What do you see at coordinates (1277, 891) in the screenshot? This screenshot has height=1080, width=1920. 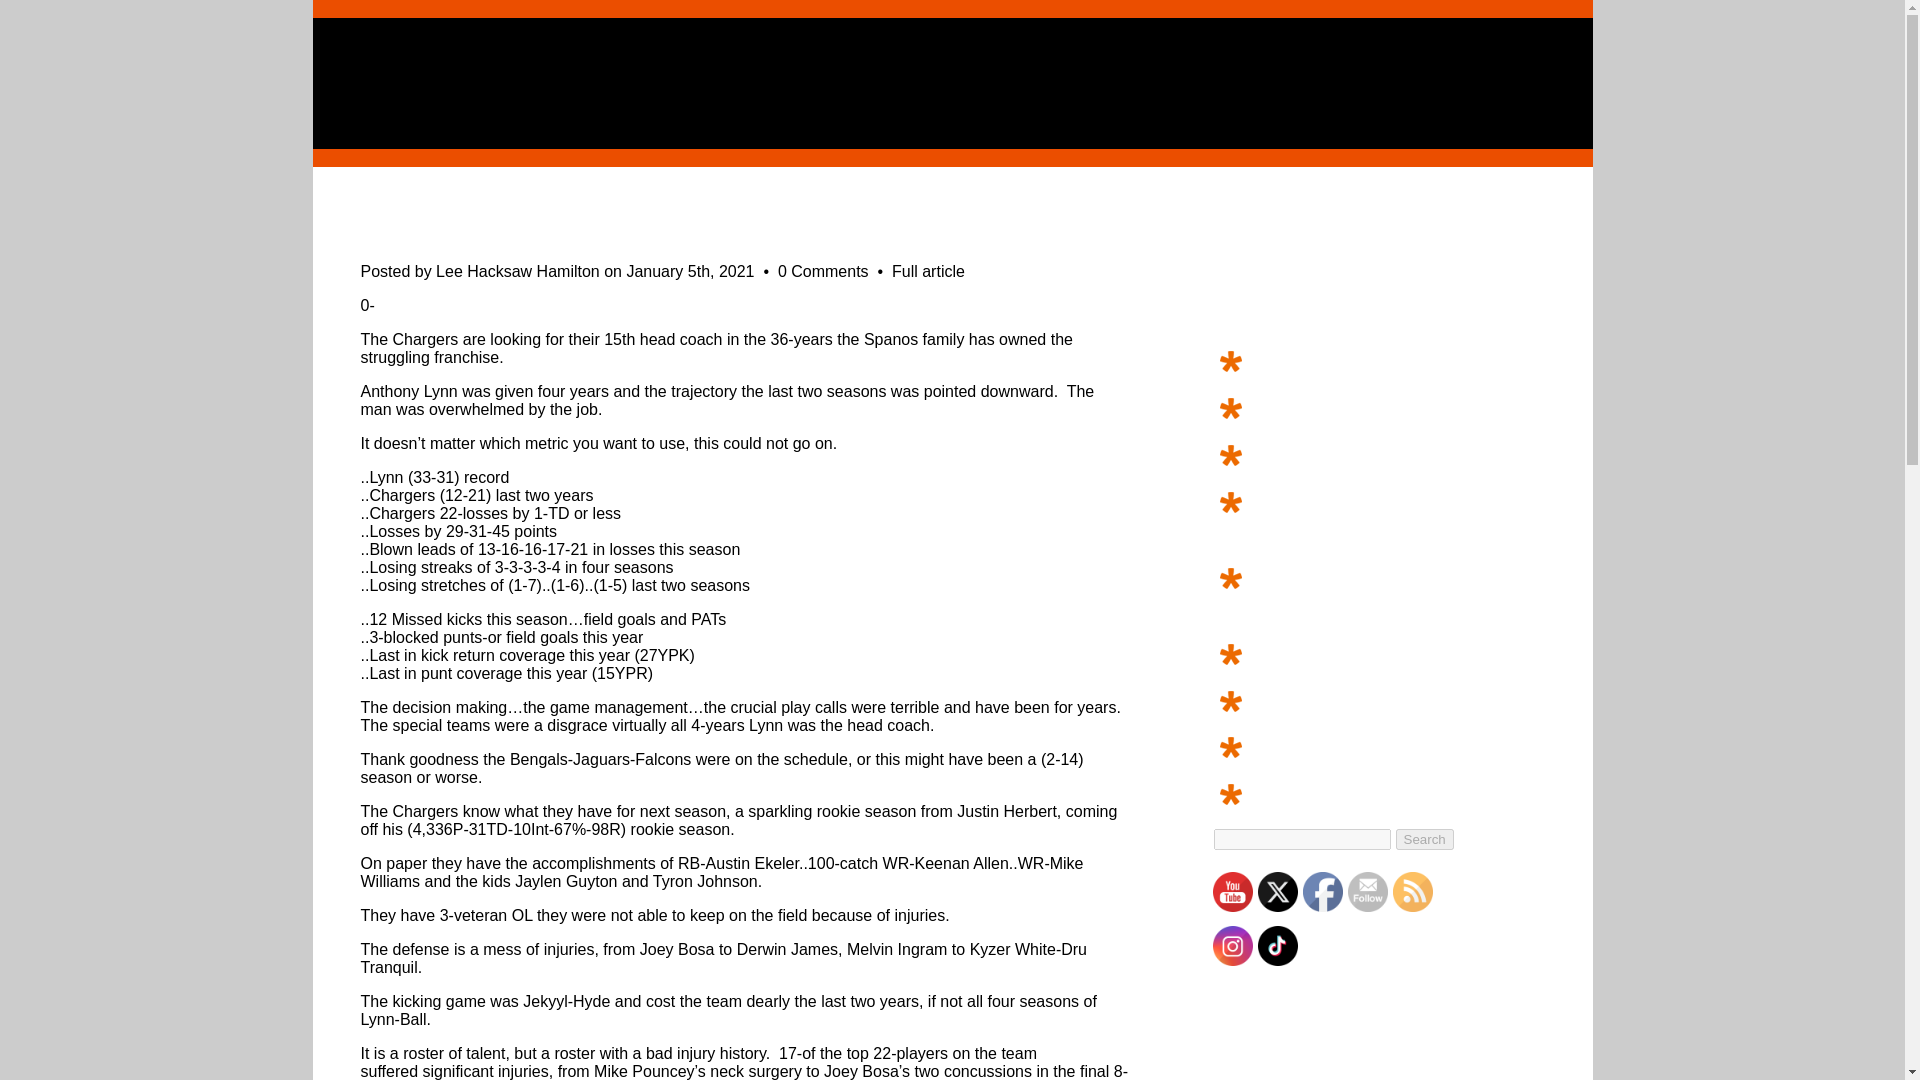 I see `Twitter` at bounding box center [1277, 891].